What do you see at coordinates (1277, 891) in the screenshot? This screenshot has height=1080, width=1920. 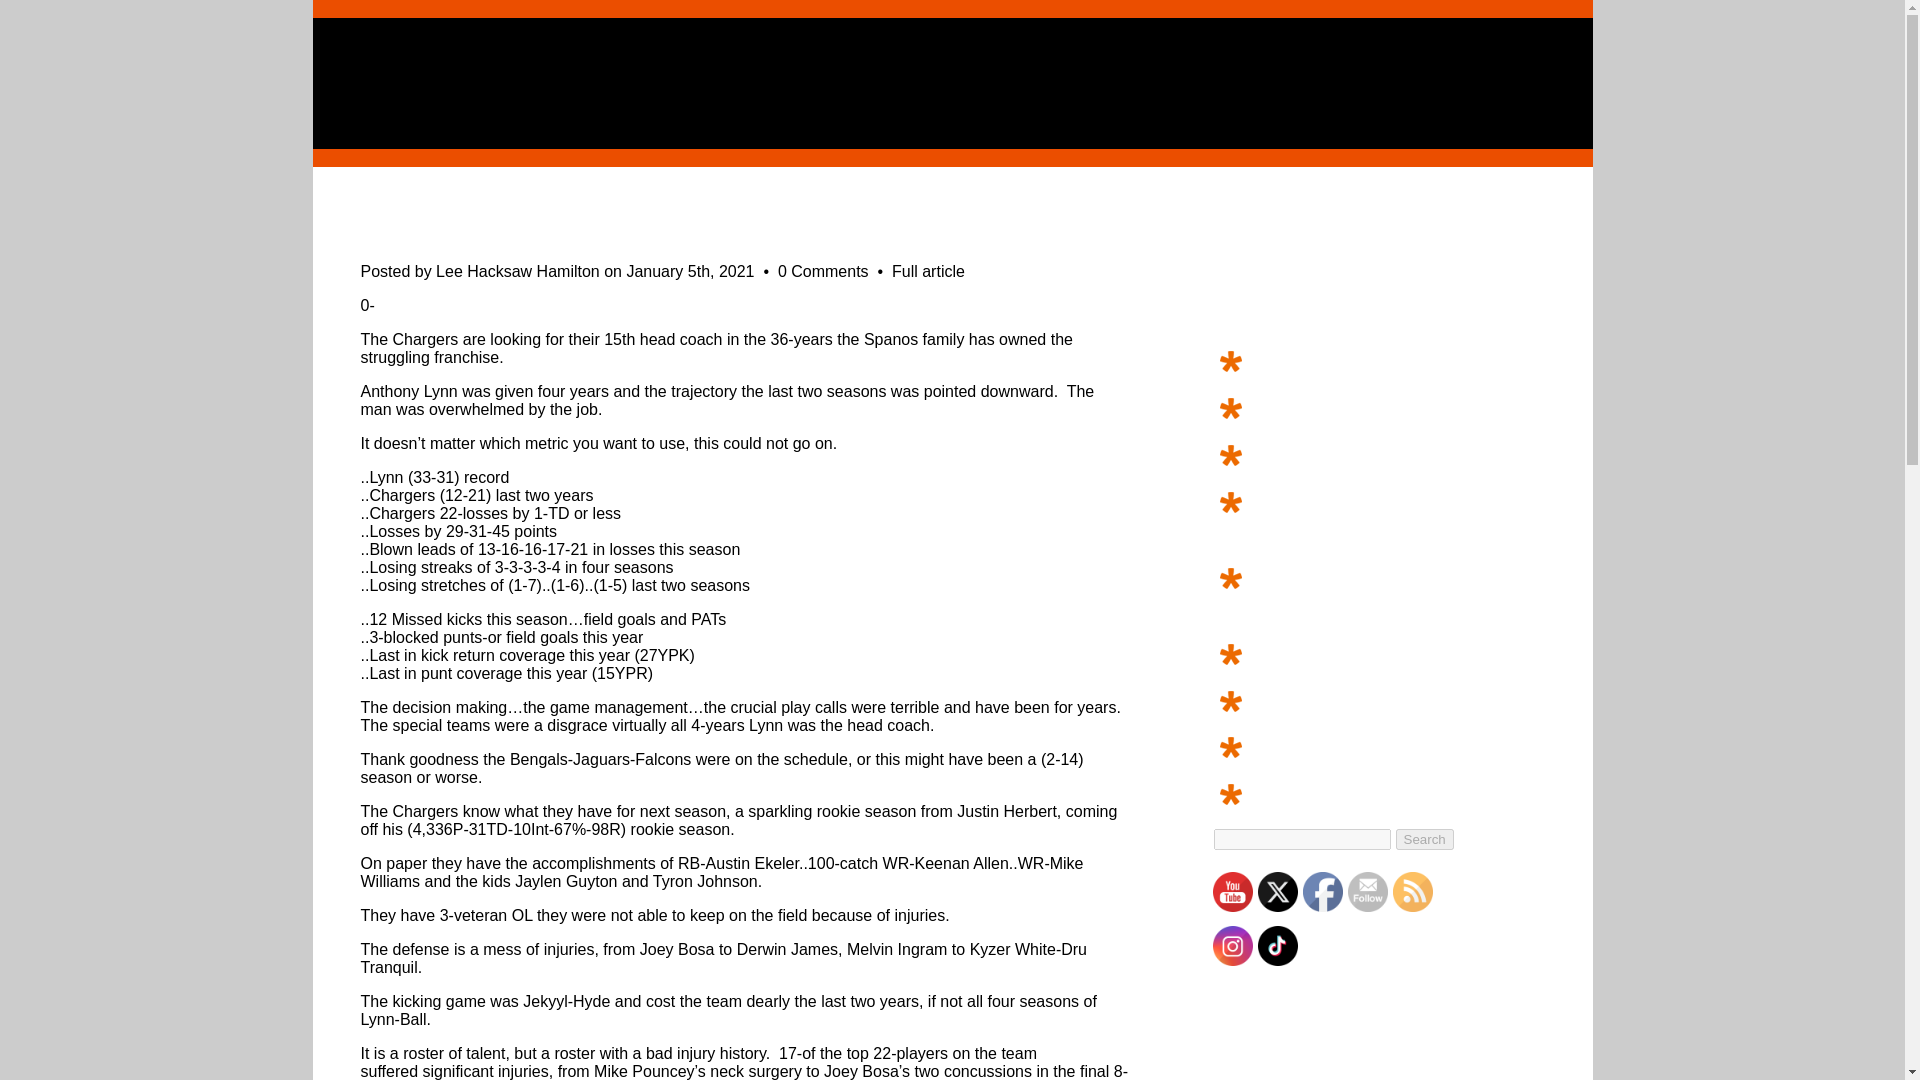 I see `Twitter` at bounding box center [1277, 891].